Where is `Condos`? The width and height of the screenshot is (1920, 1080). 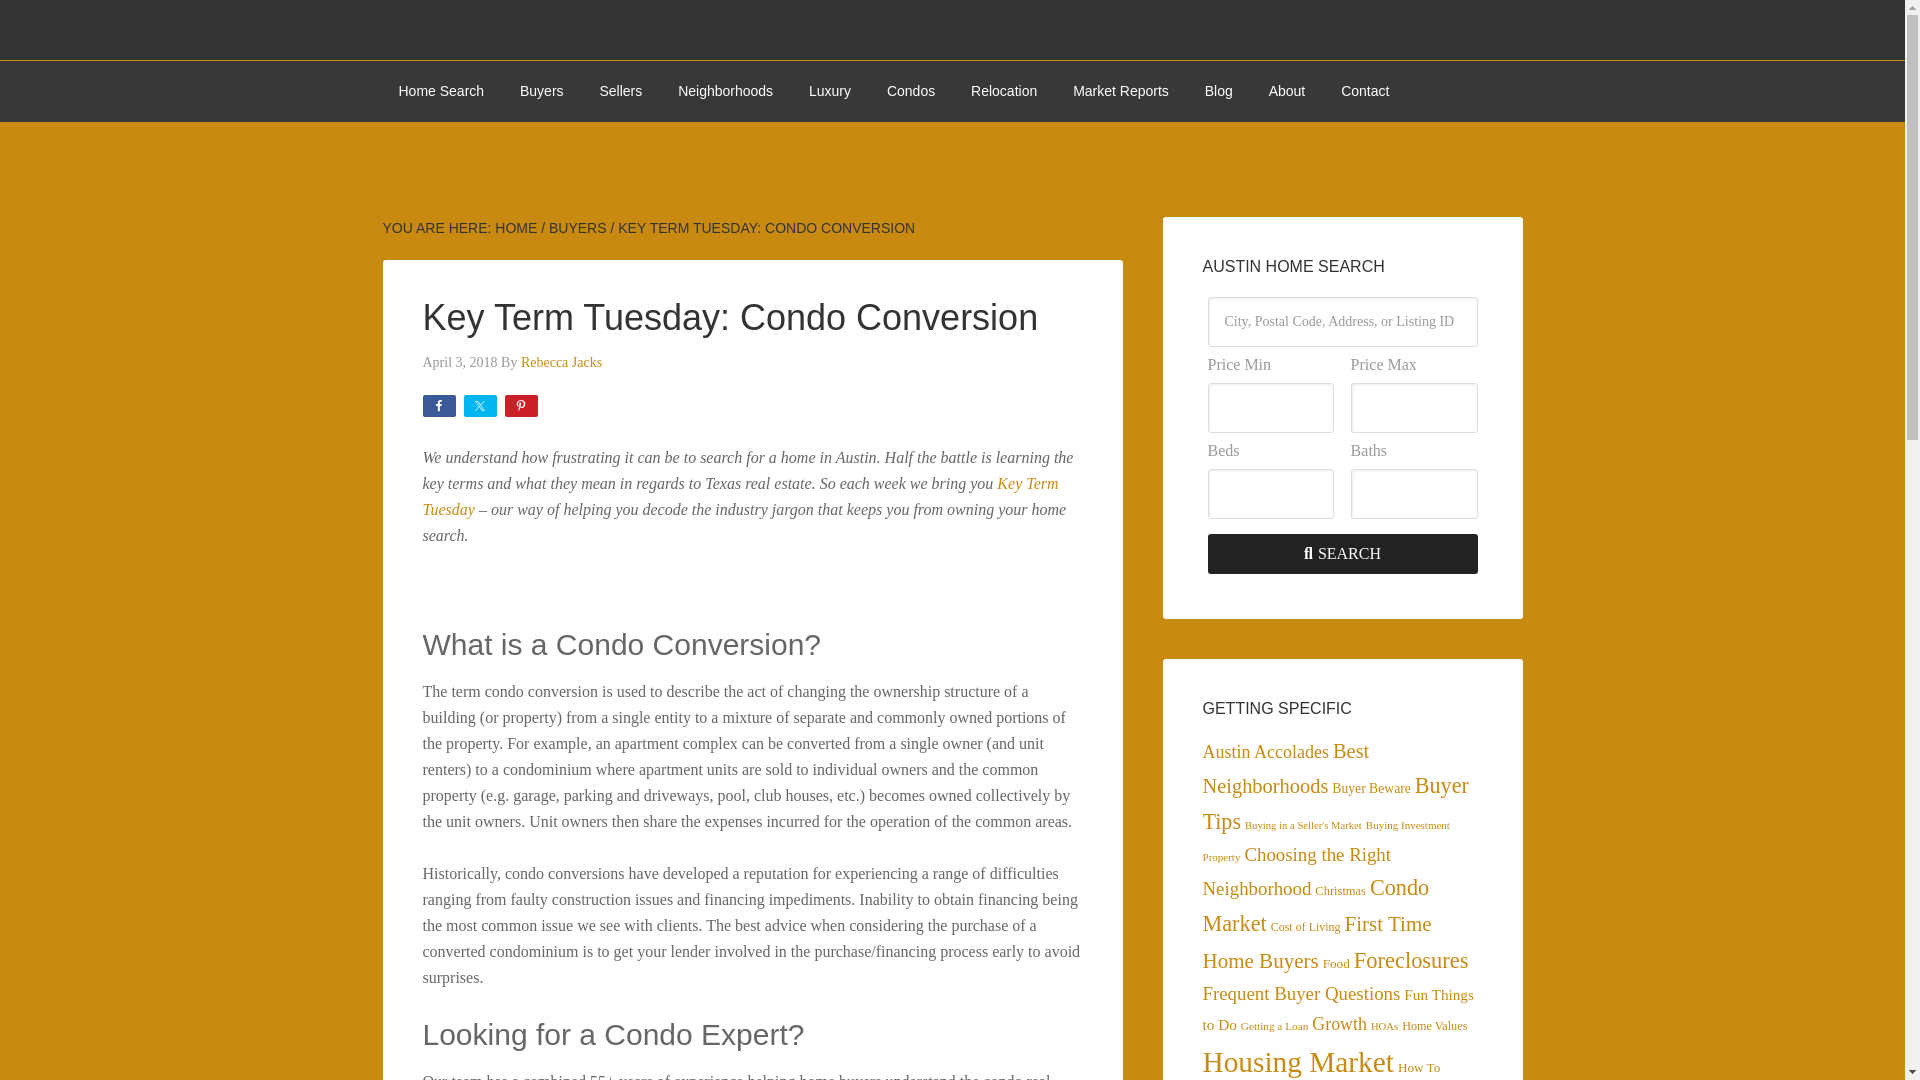
Condos is located at coordinates (910, 91).